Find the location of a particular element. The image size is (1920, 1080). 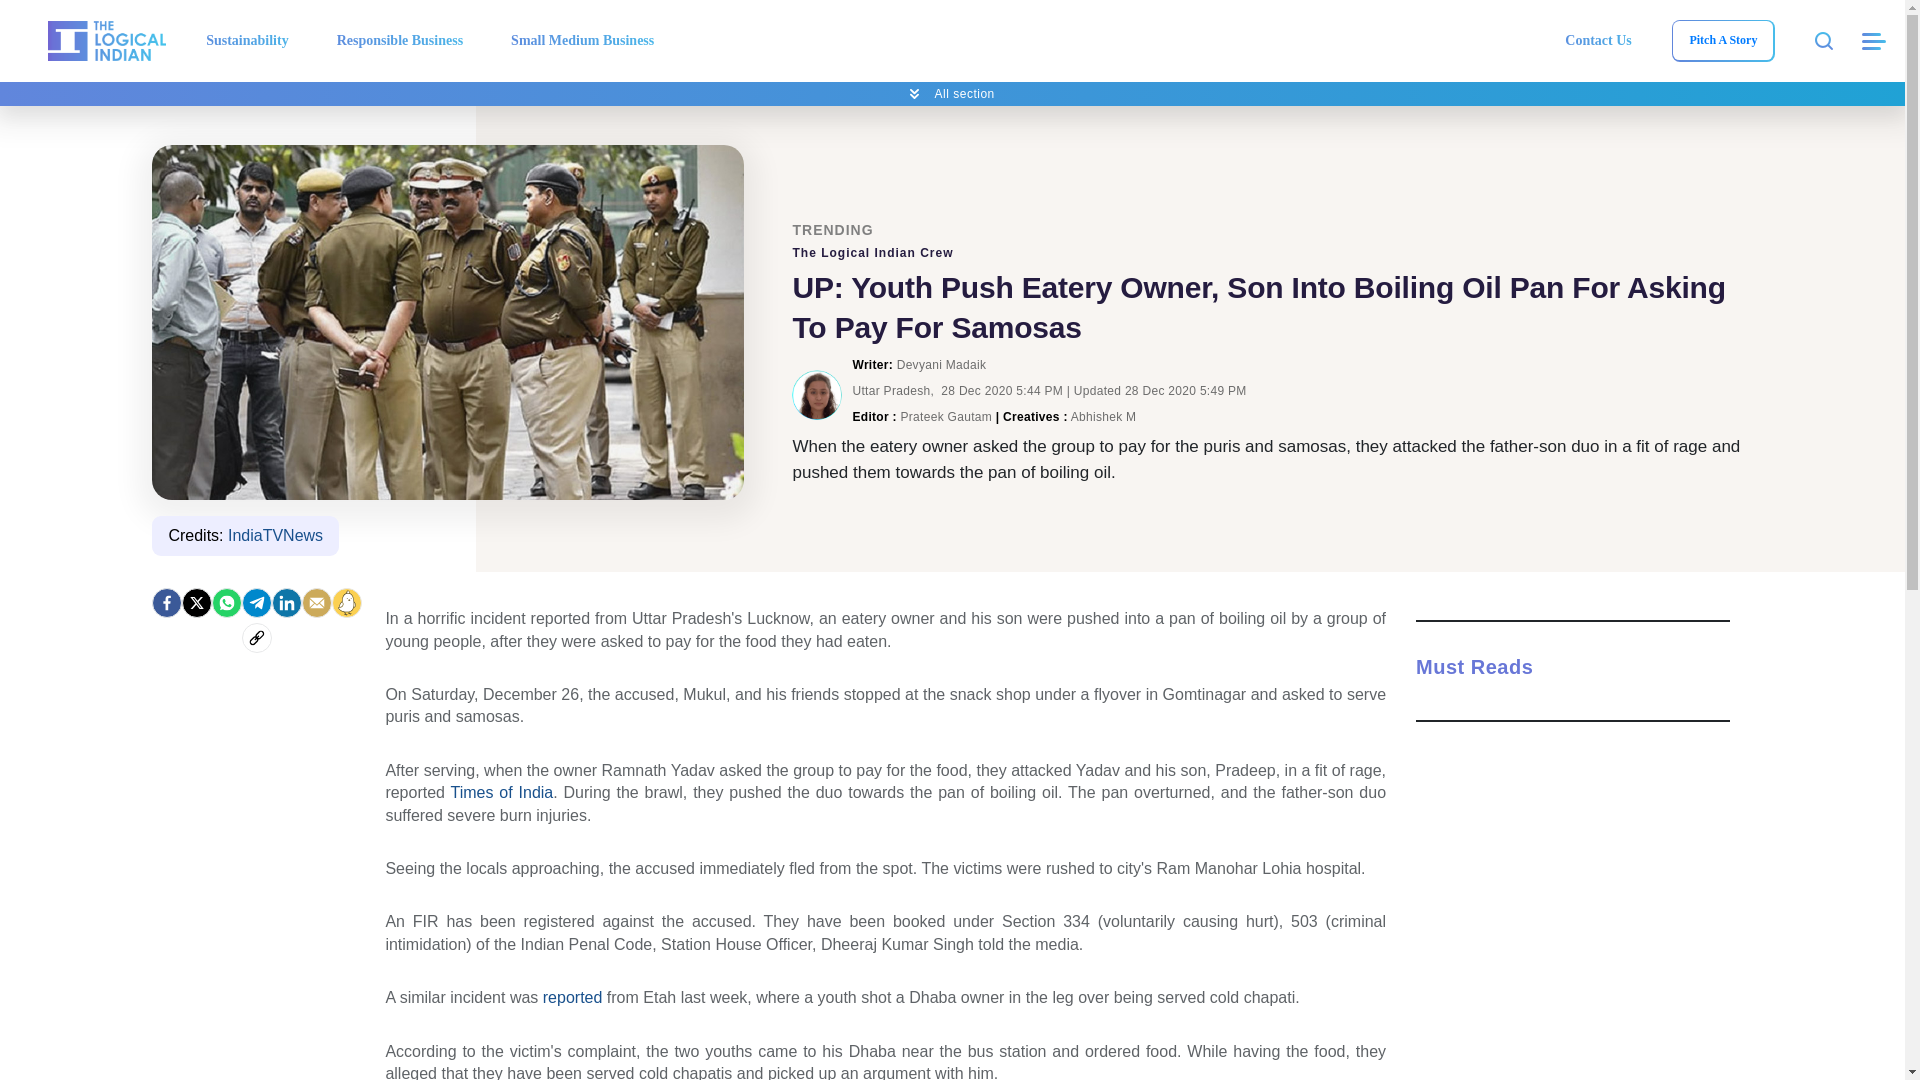

Devyani Madaik is located at coordinates (816, 395).